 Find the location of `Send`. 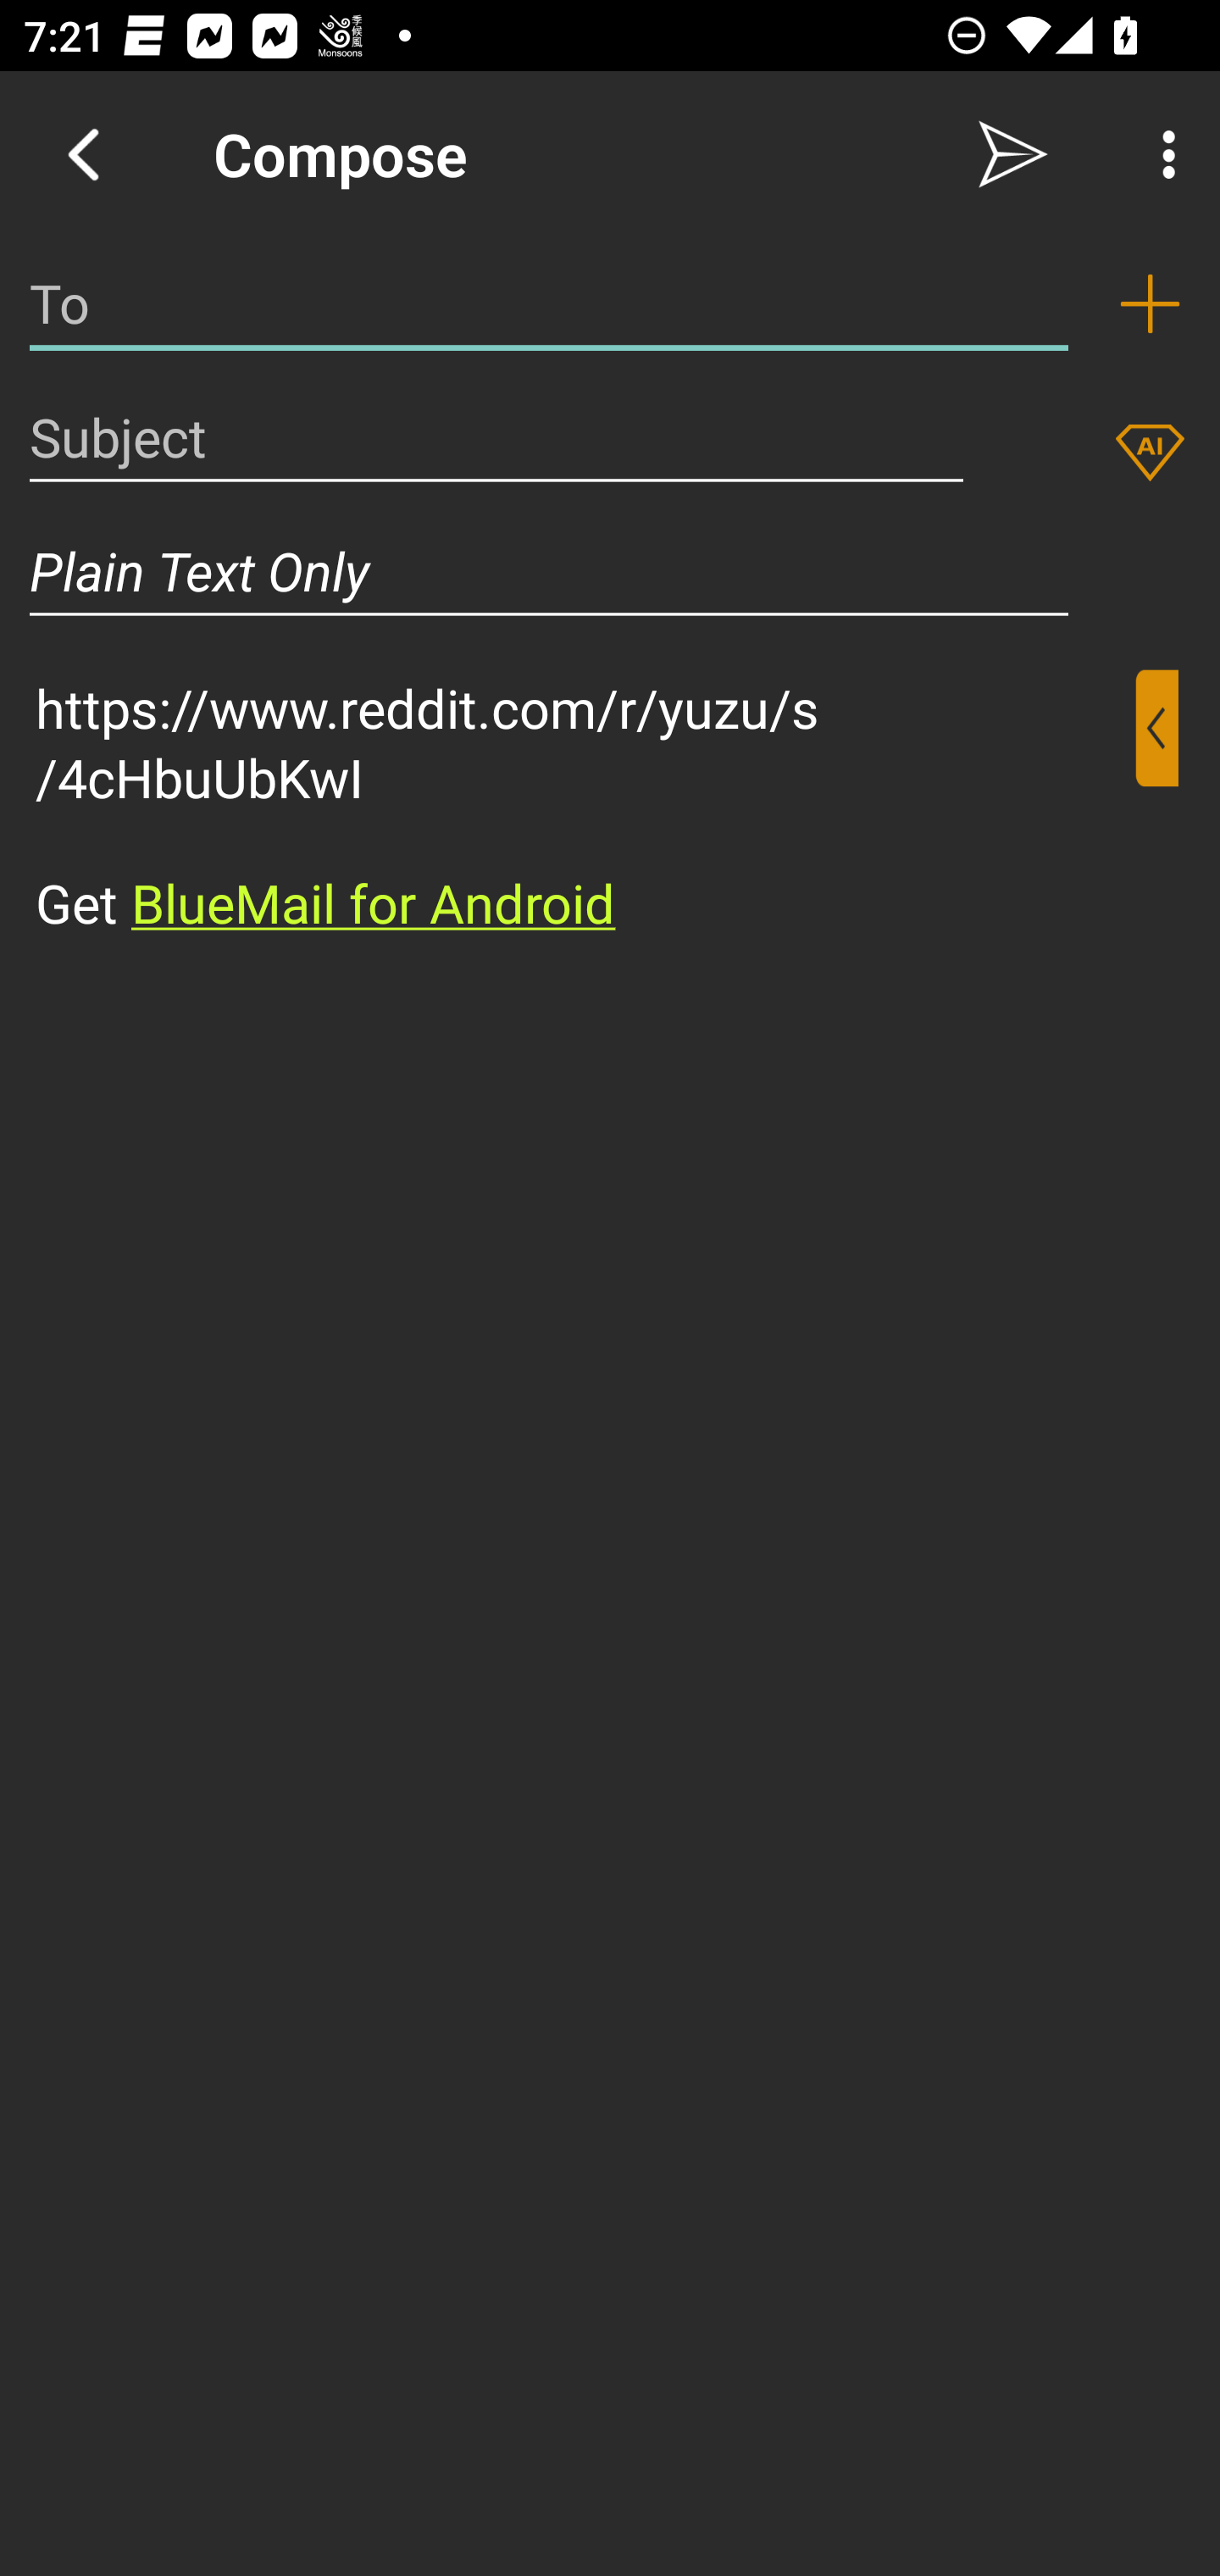

Send is located at coordinates (1013, 154).